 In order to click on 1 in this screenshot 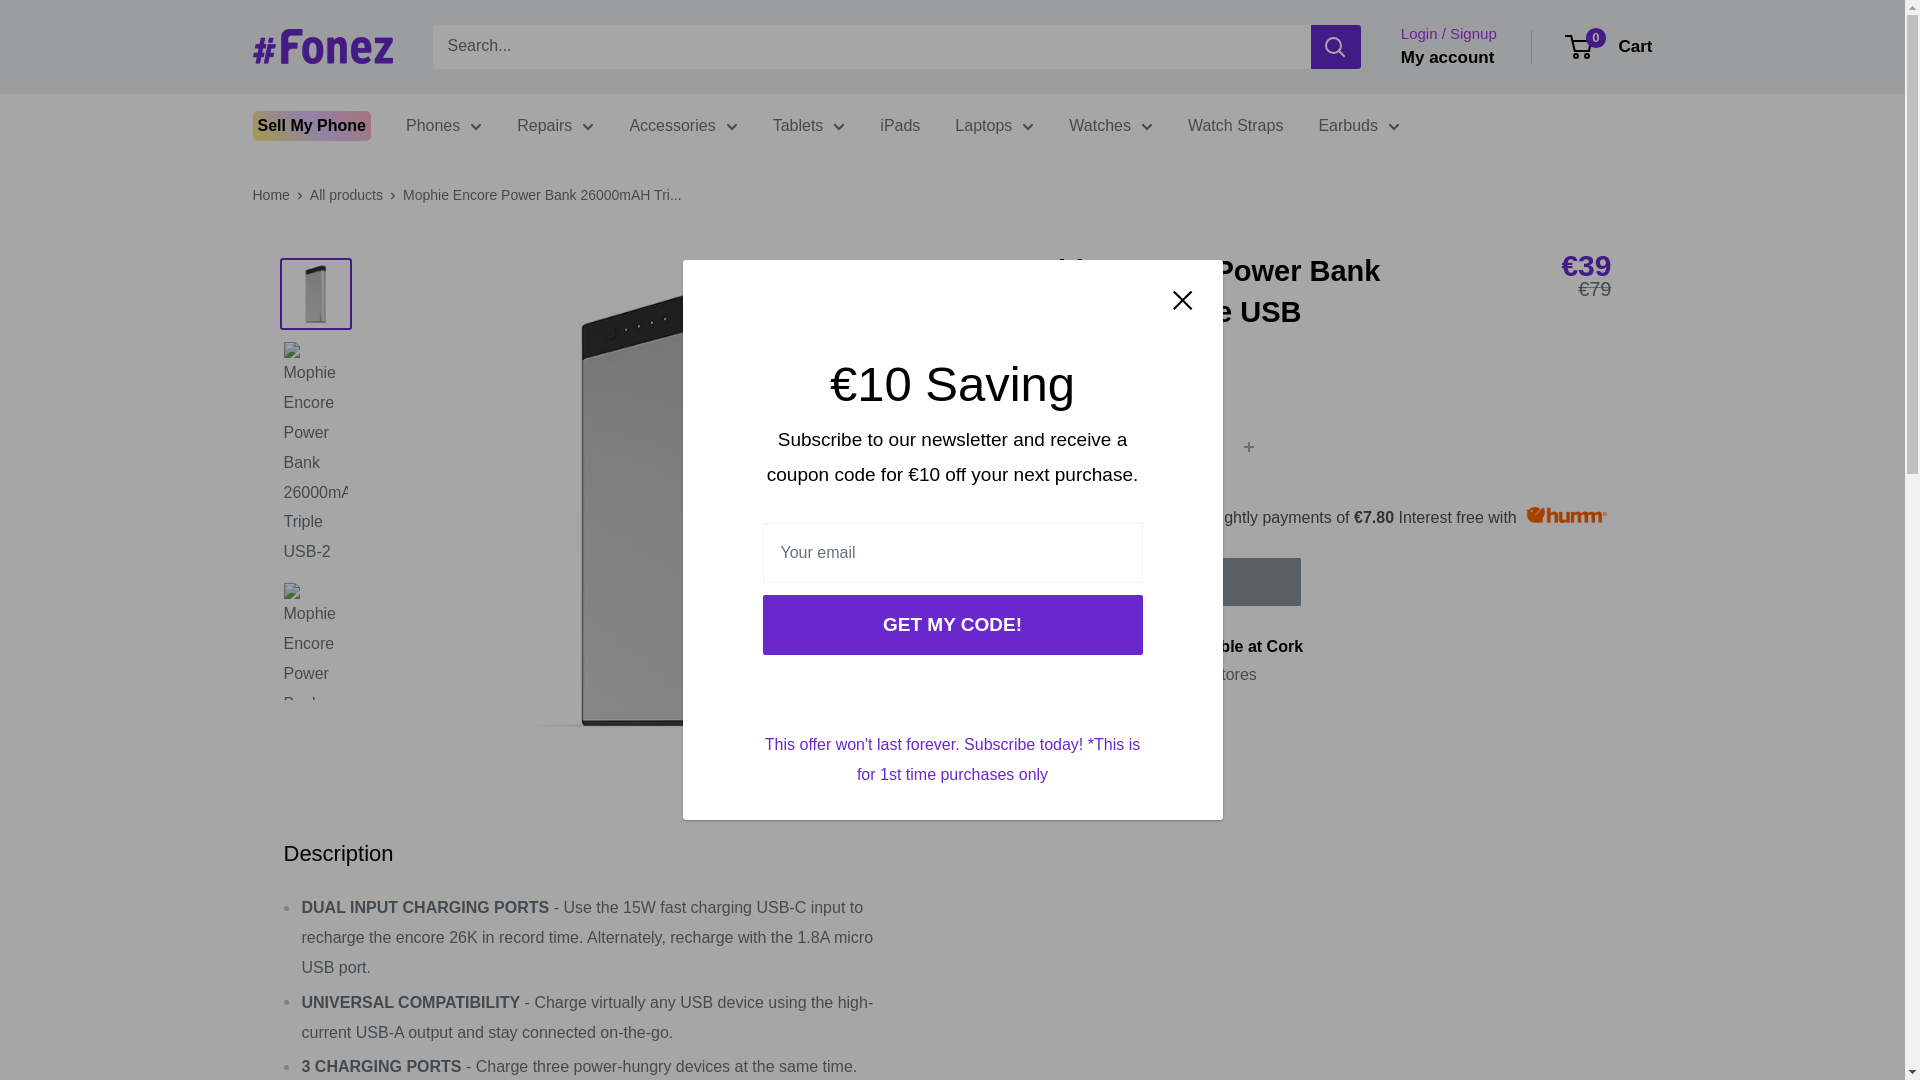, I will do `click(1196, 446)`.